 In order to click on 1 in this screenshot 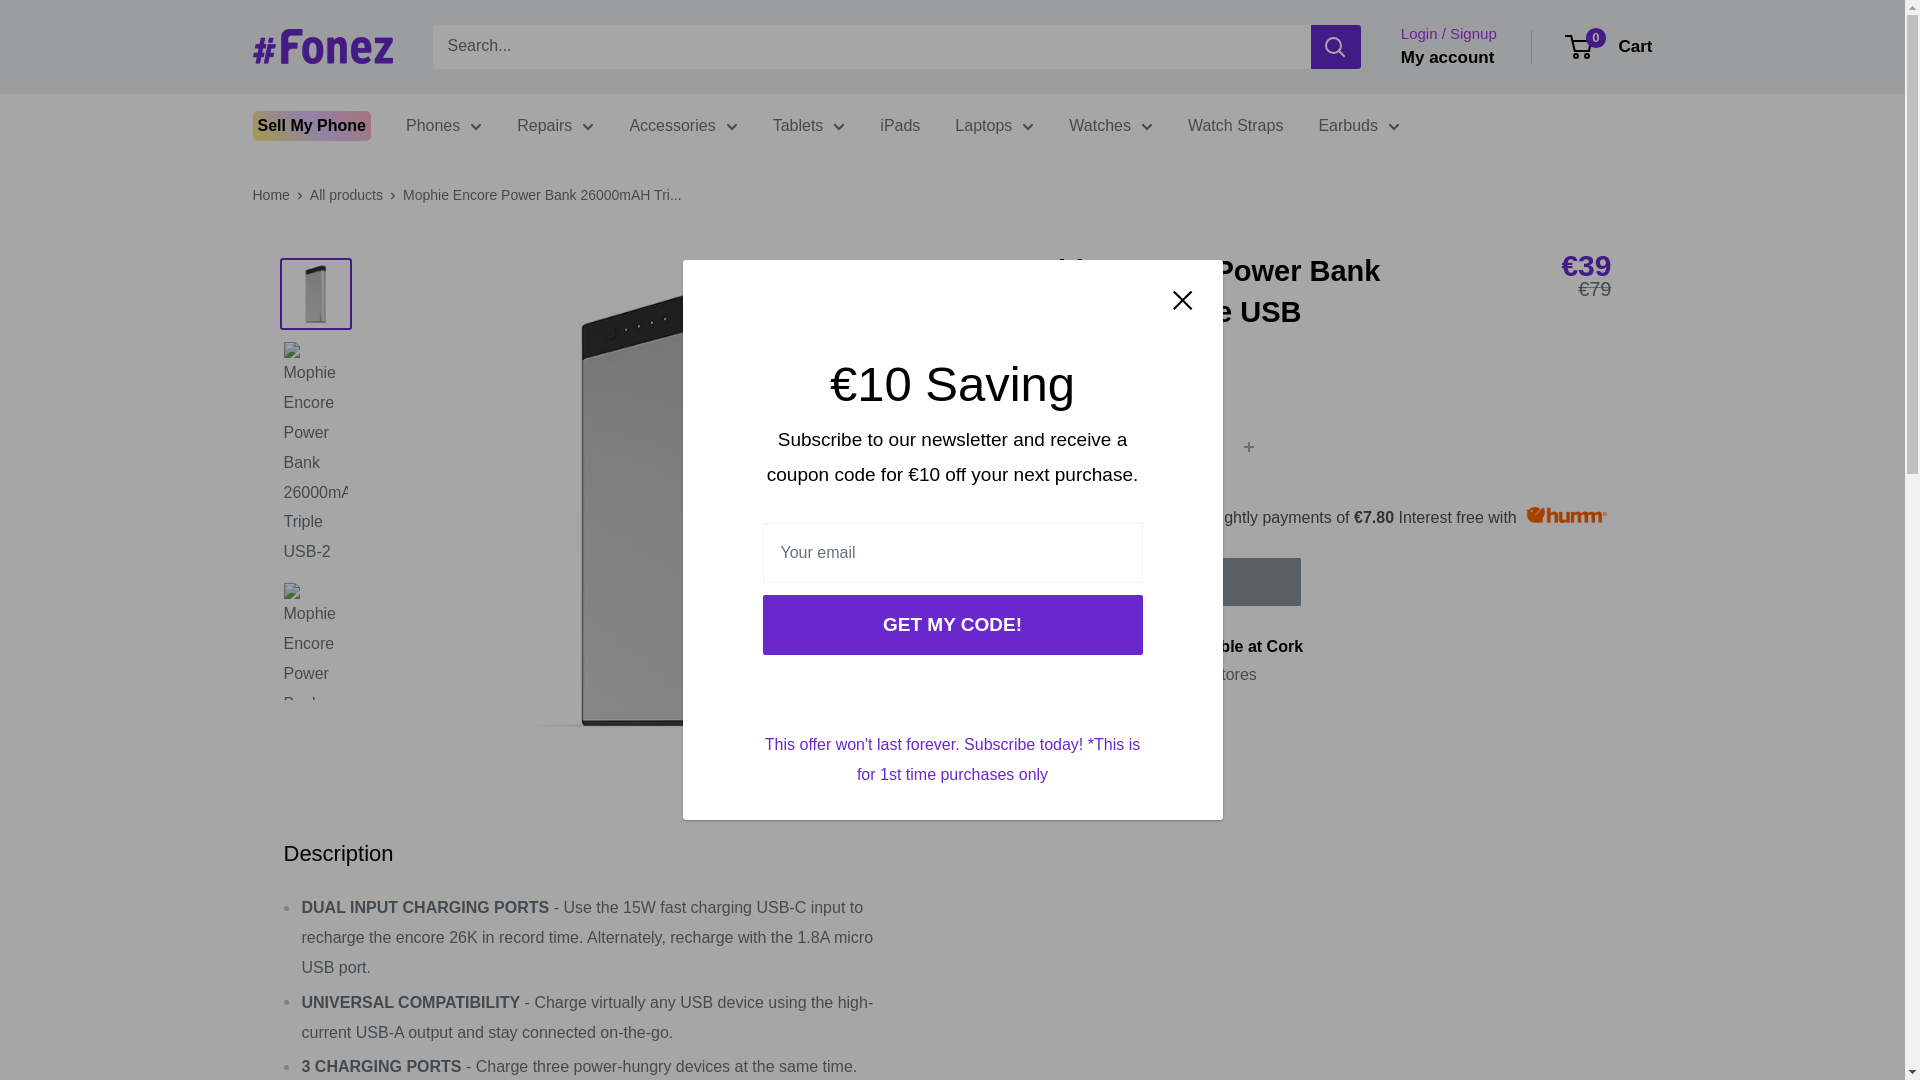, I will do `click(1196, 446)`.